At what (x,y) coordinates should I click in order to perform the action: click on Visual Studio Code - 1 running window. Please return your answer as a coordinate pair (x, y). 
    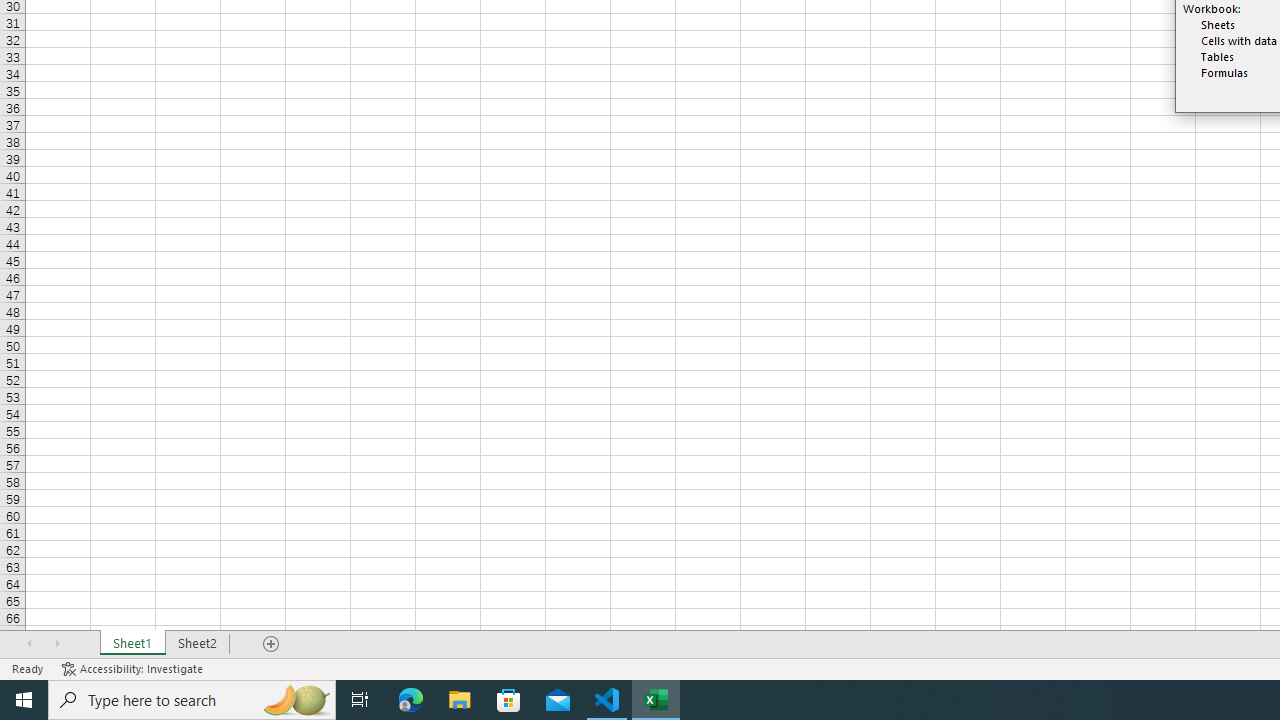
    Looking at the image, I should click on (607, 700).